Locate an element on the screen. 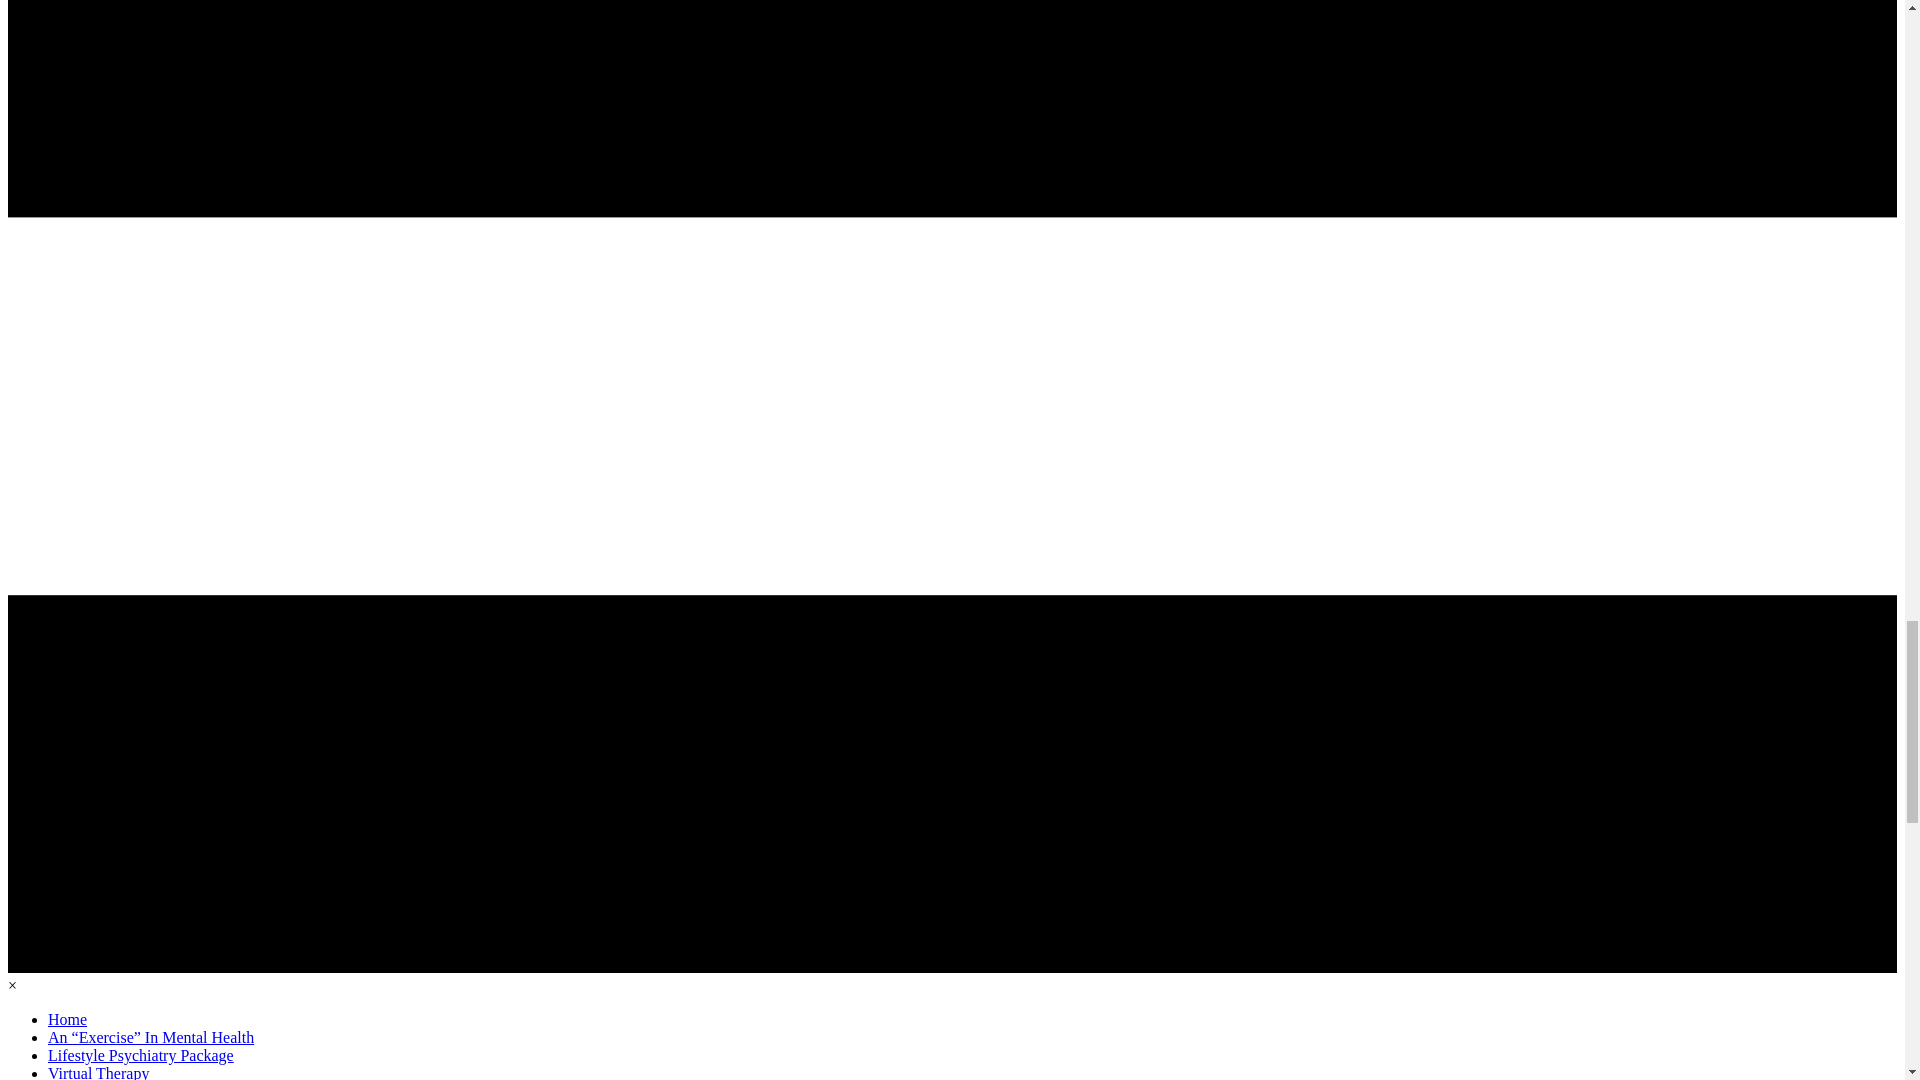 The height and width of the screenshot is (1080, 1920). Home is located at coordinates (67, 1020).